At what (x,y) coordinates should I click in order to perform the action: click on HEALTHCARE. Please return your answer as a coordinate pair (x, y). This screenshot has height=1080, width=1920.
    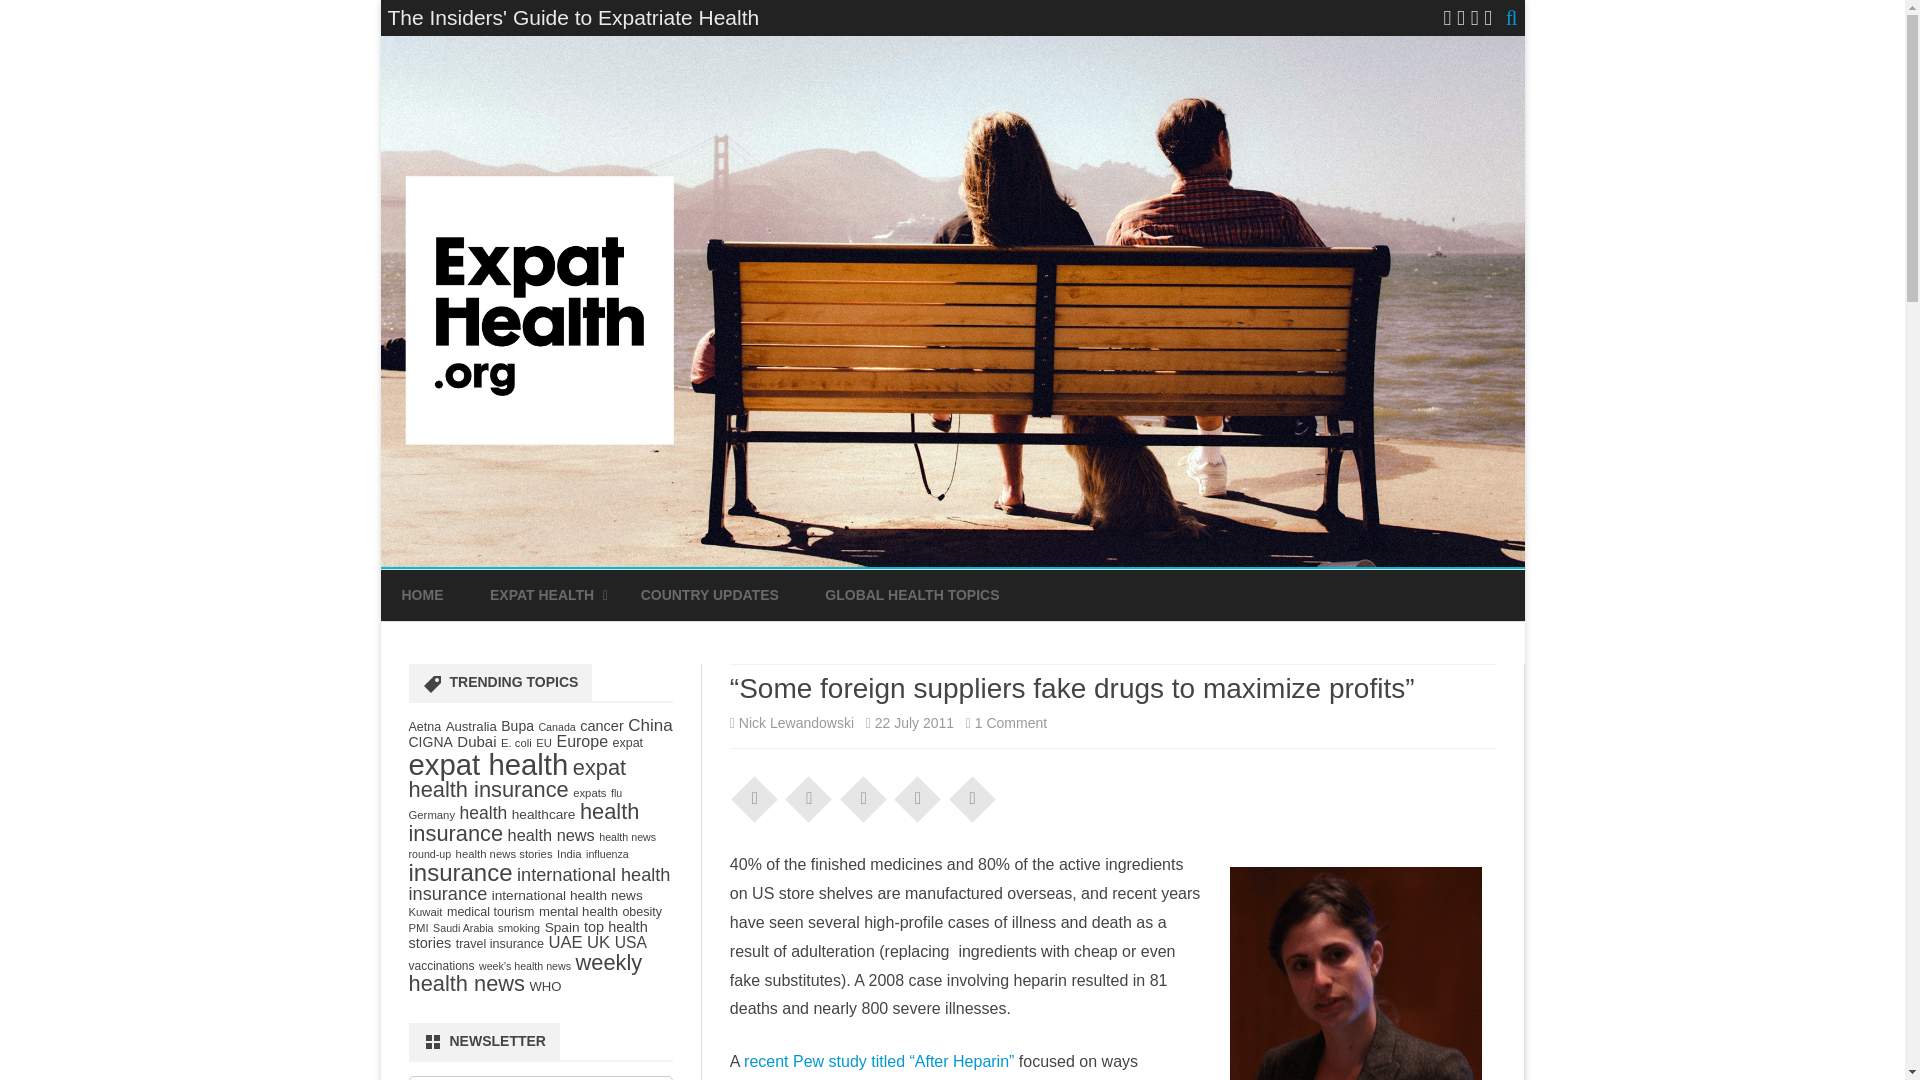
    Looking at the image, I should click on (589, 642).